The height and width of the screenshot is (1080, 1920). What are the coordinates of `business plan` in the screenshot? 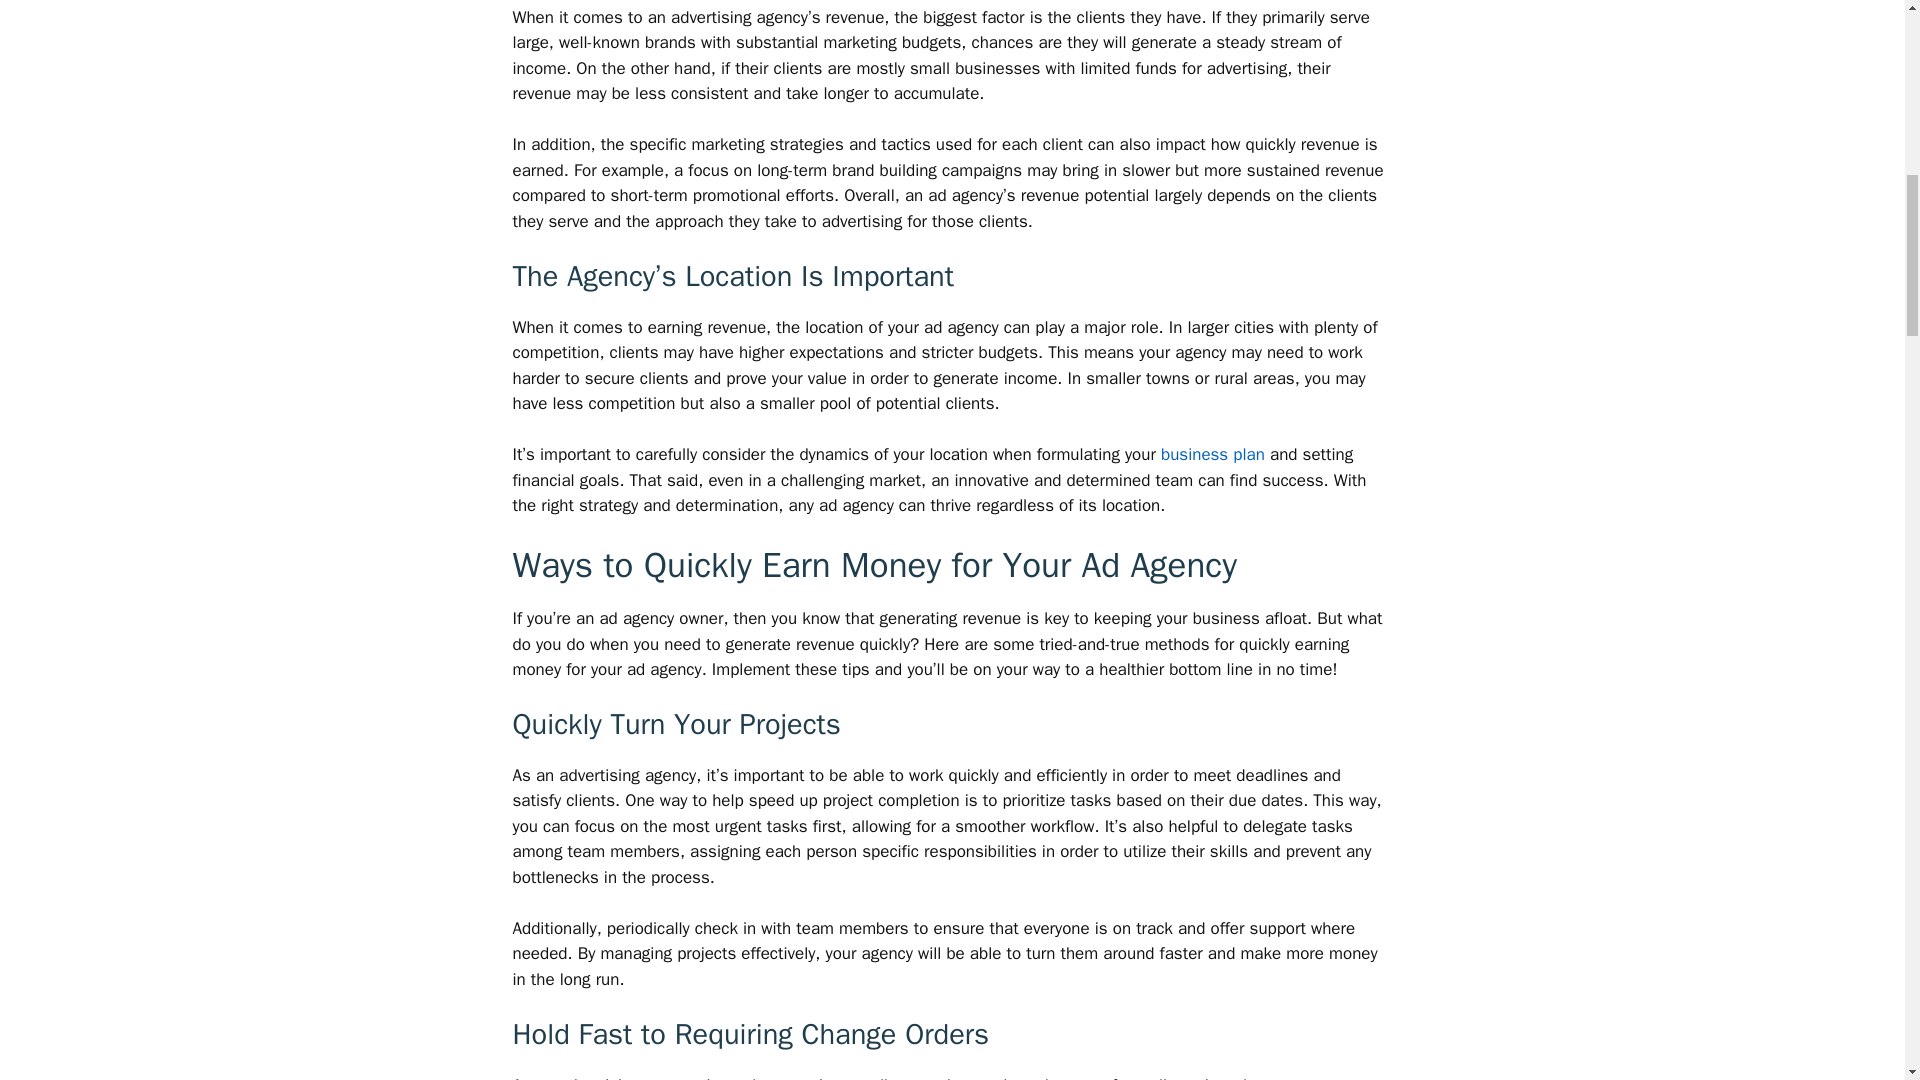 It's located at (1213, 454).